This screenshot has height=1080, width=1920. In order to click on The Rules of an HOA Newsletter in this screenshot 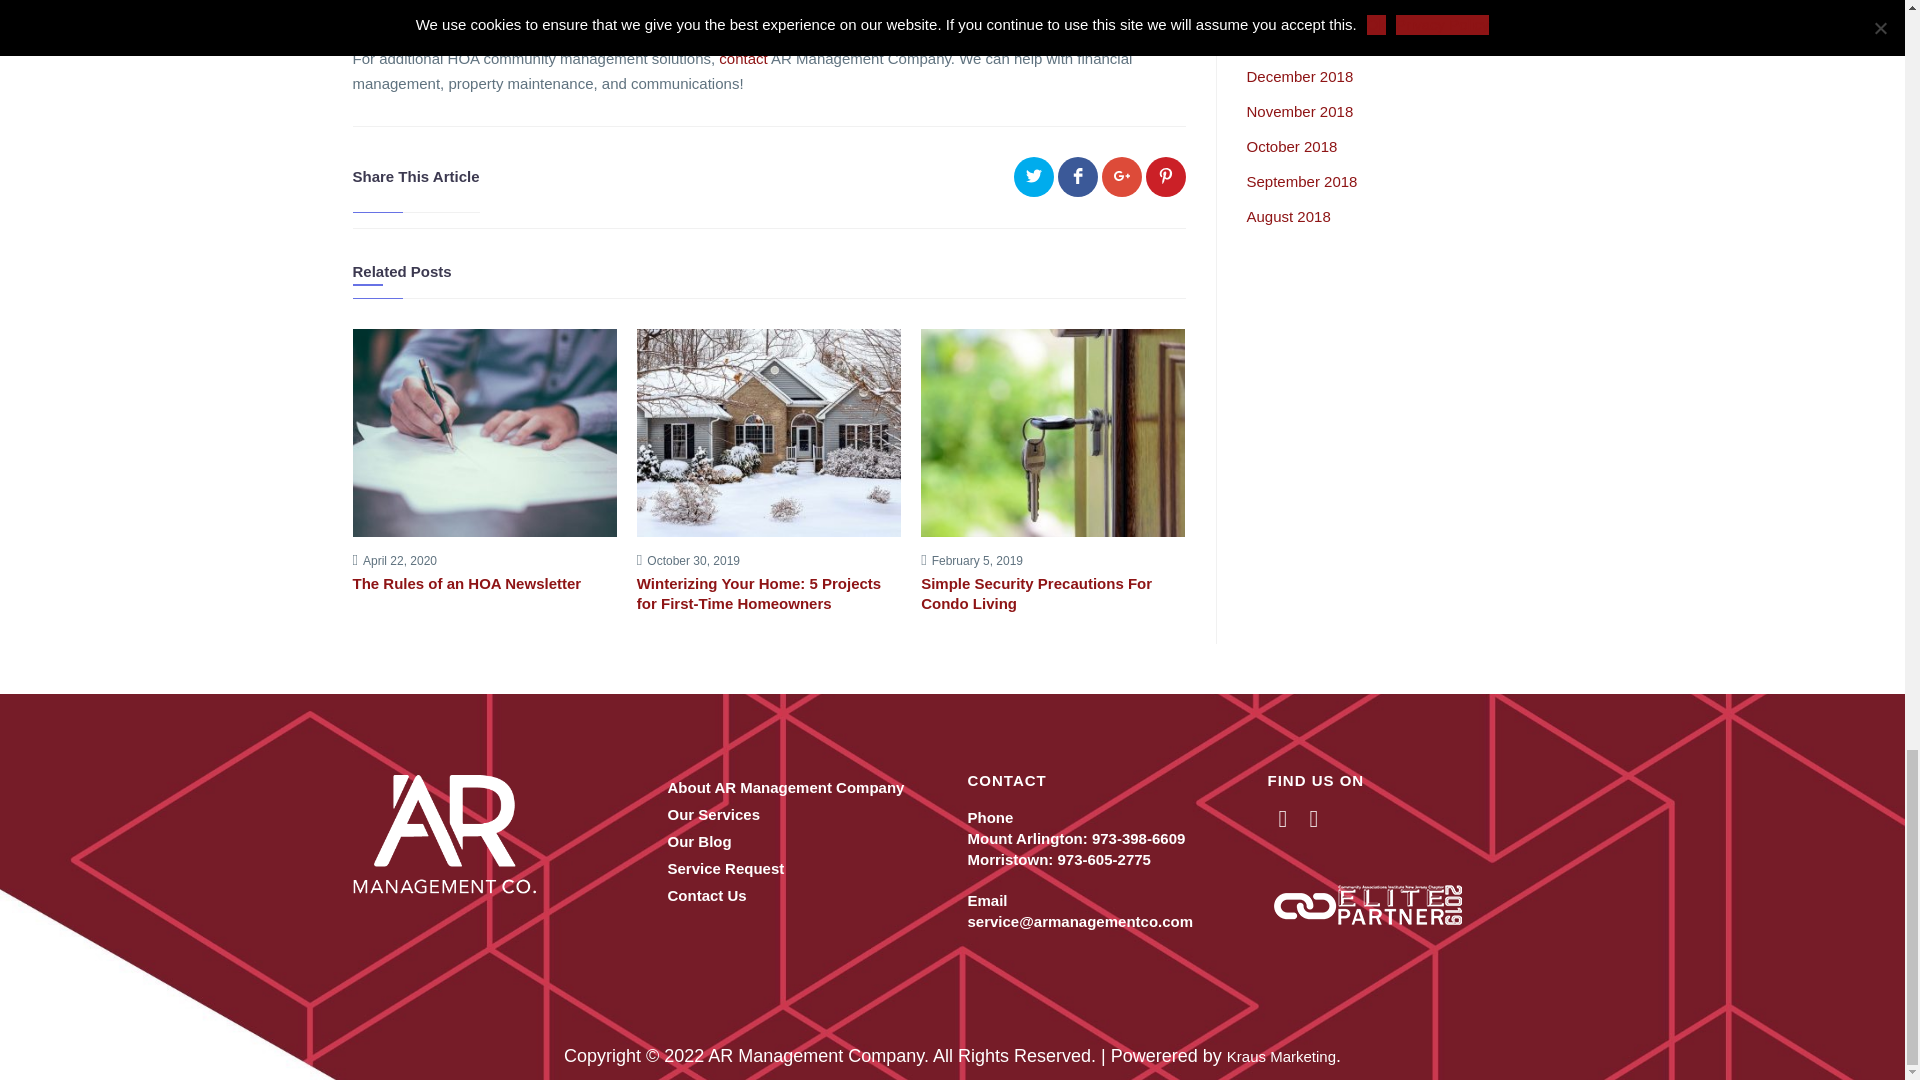, I will do `click(484, 584)`.